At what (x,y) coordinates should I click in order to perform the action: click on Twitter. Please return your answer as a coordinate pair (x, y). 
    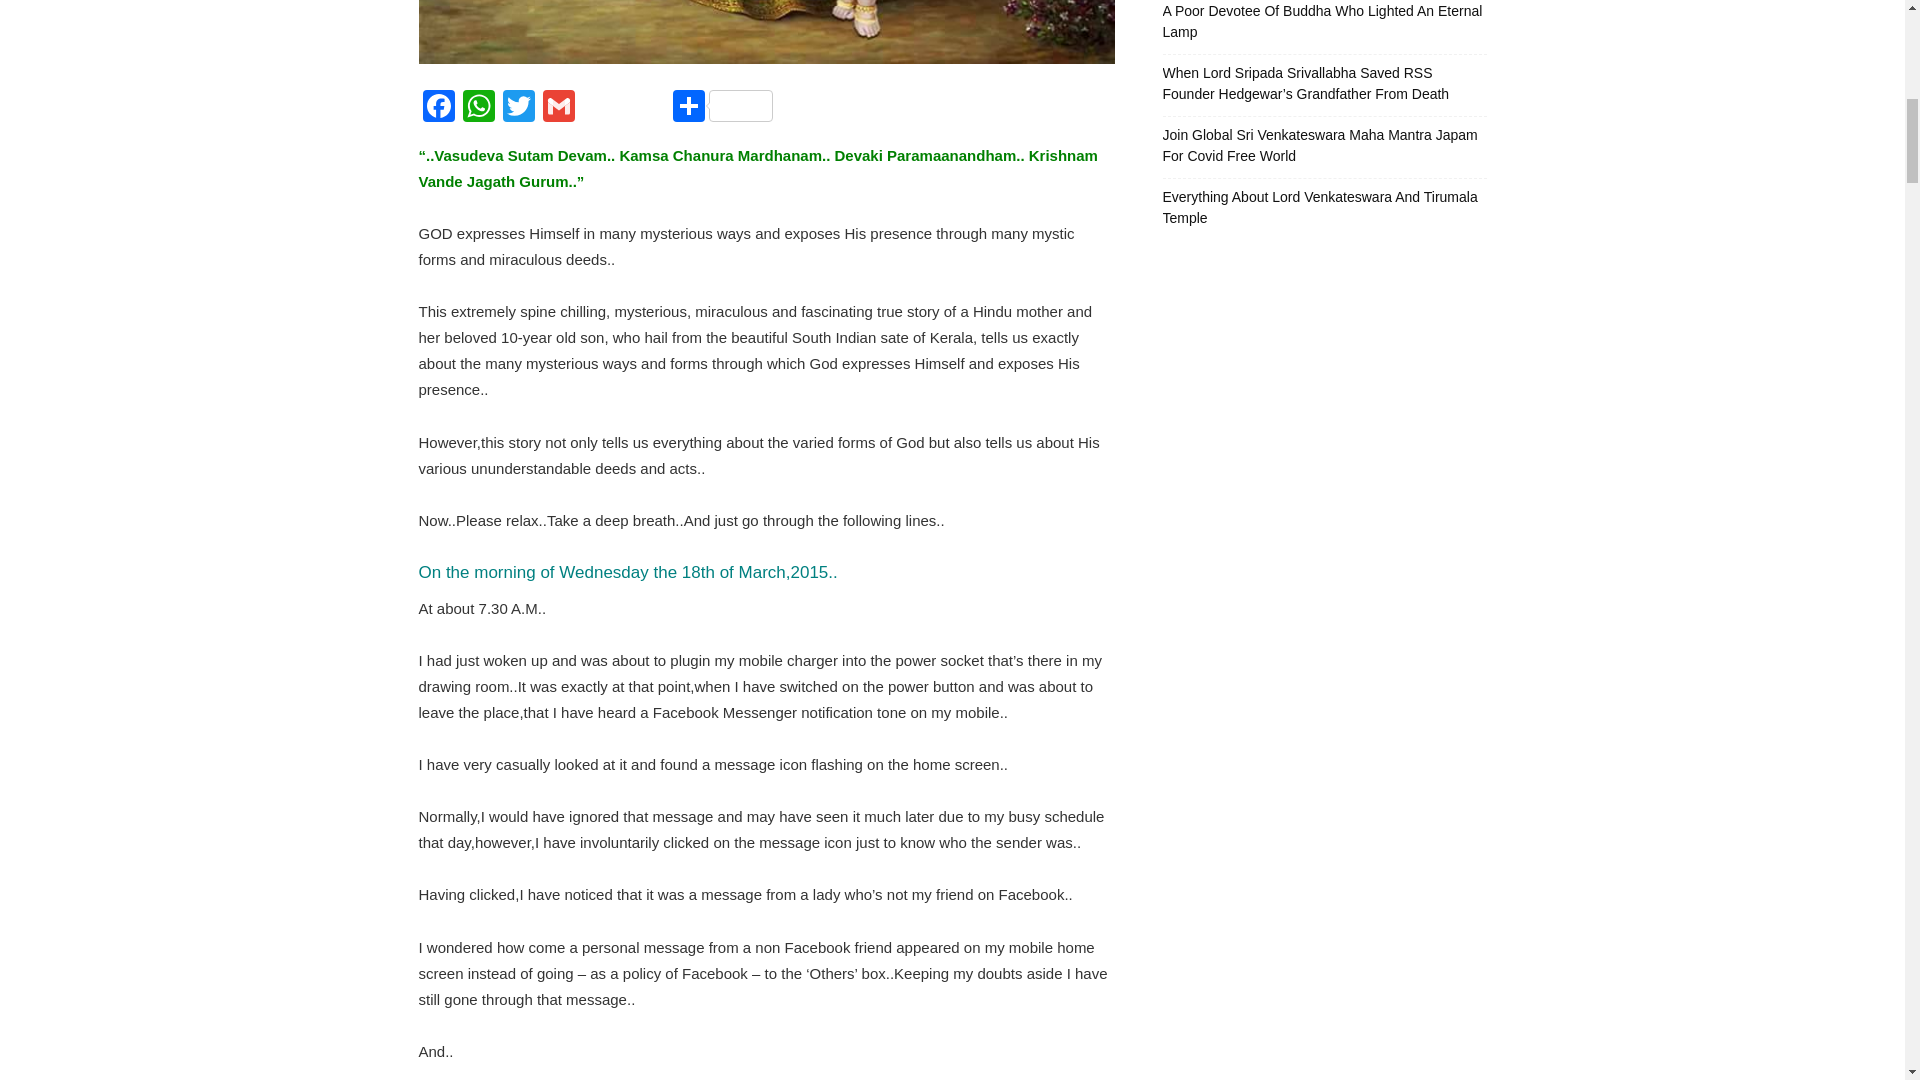
    Looking at the image, I should click on (517, 108).